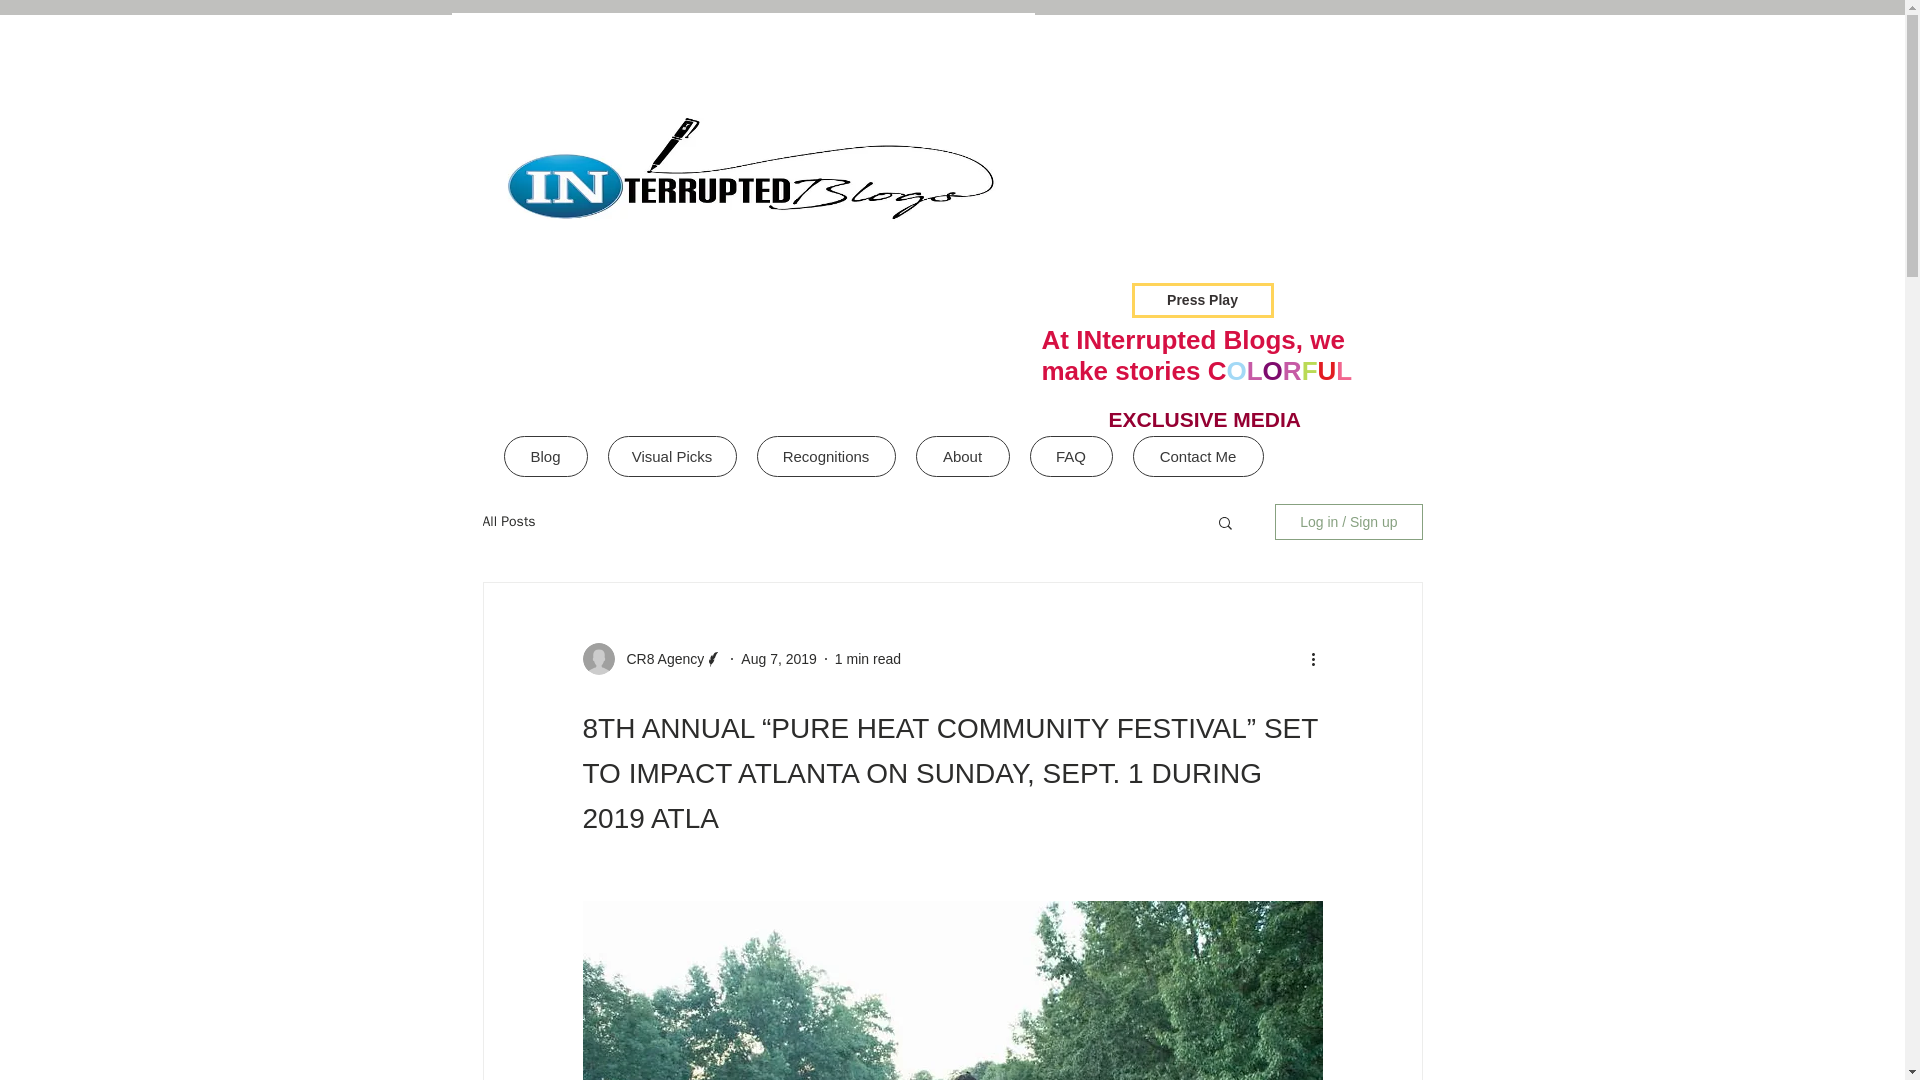  What do you see at coordinates (868, 658) in the screenshot?
I see `1 min read` at bounding box center [868, 658].